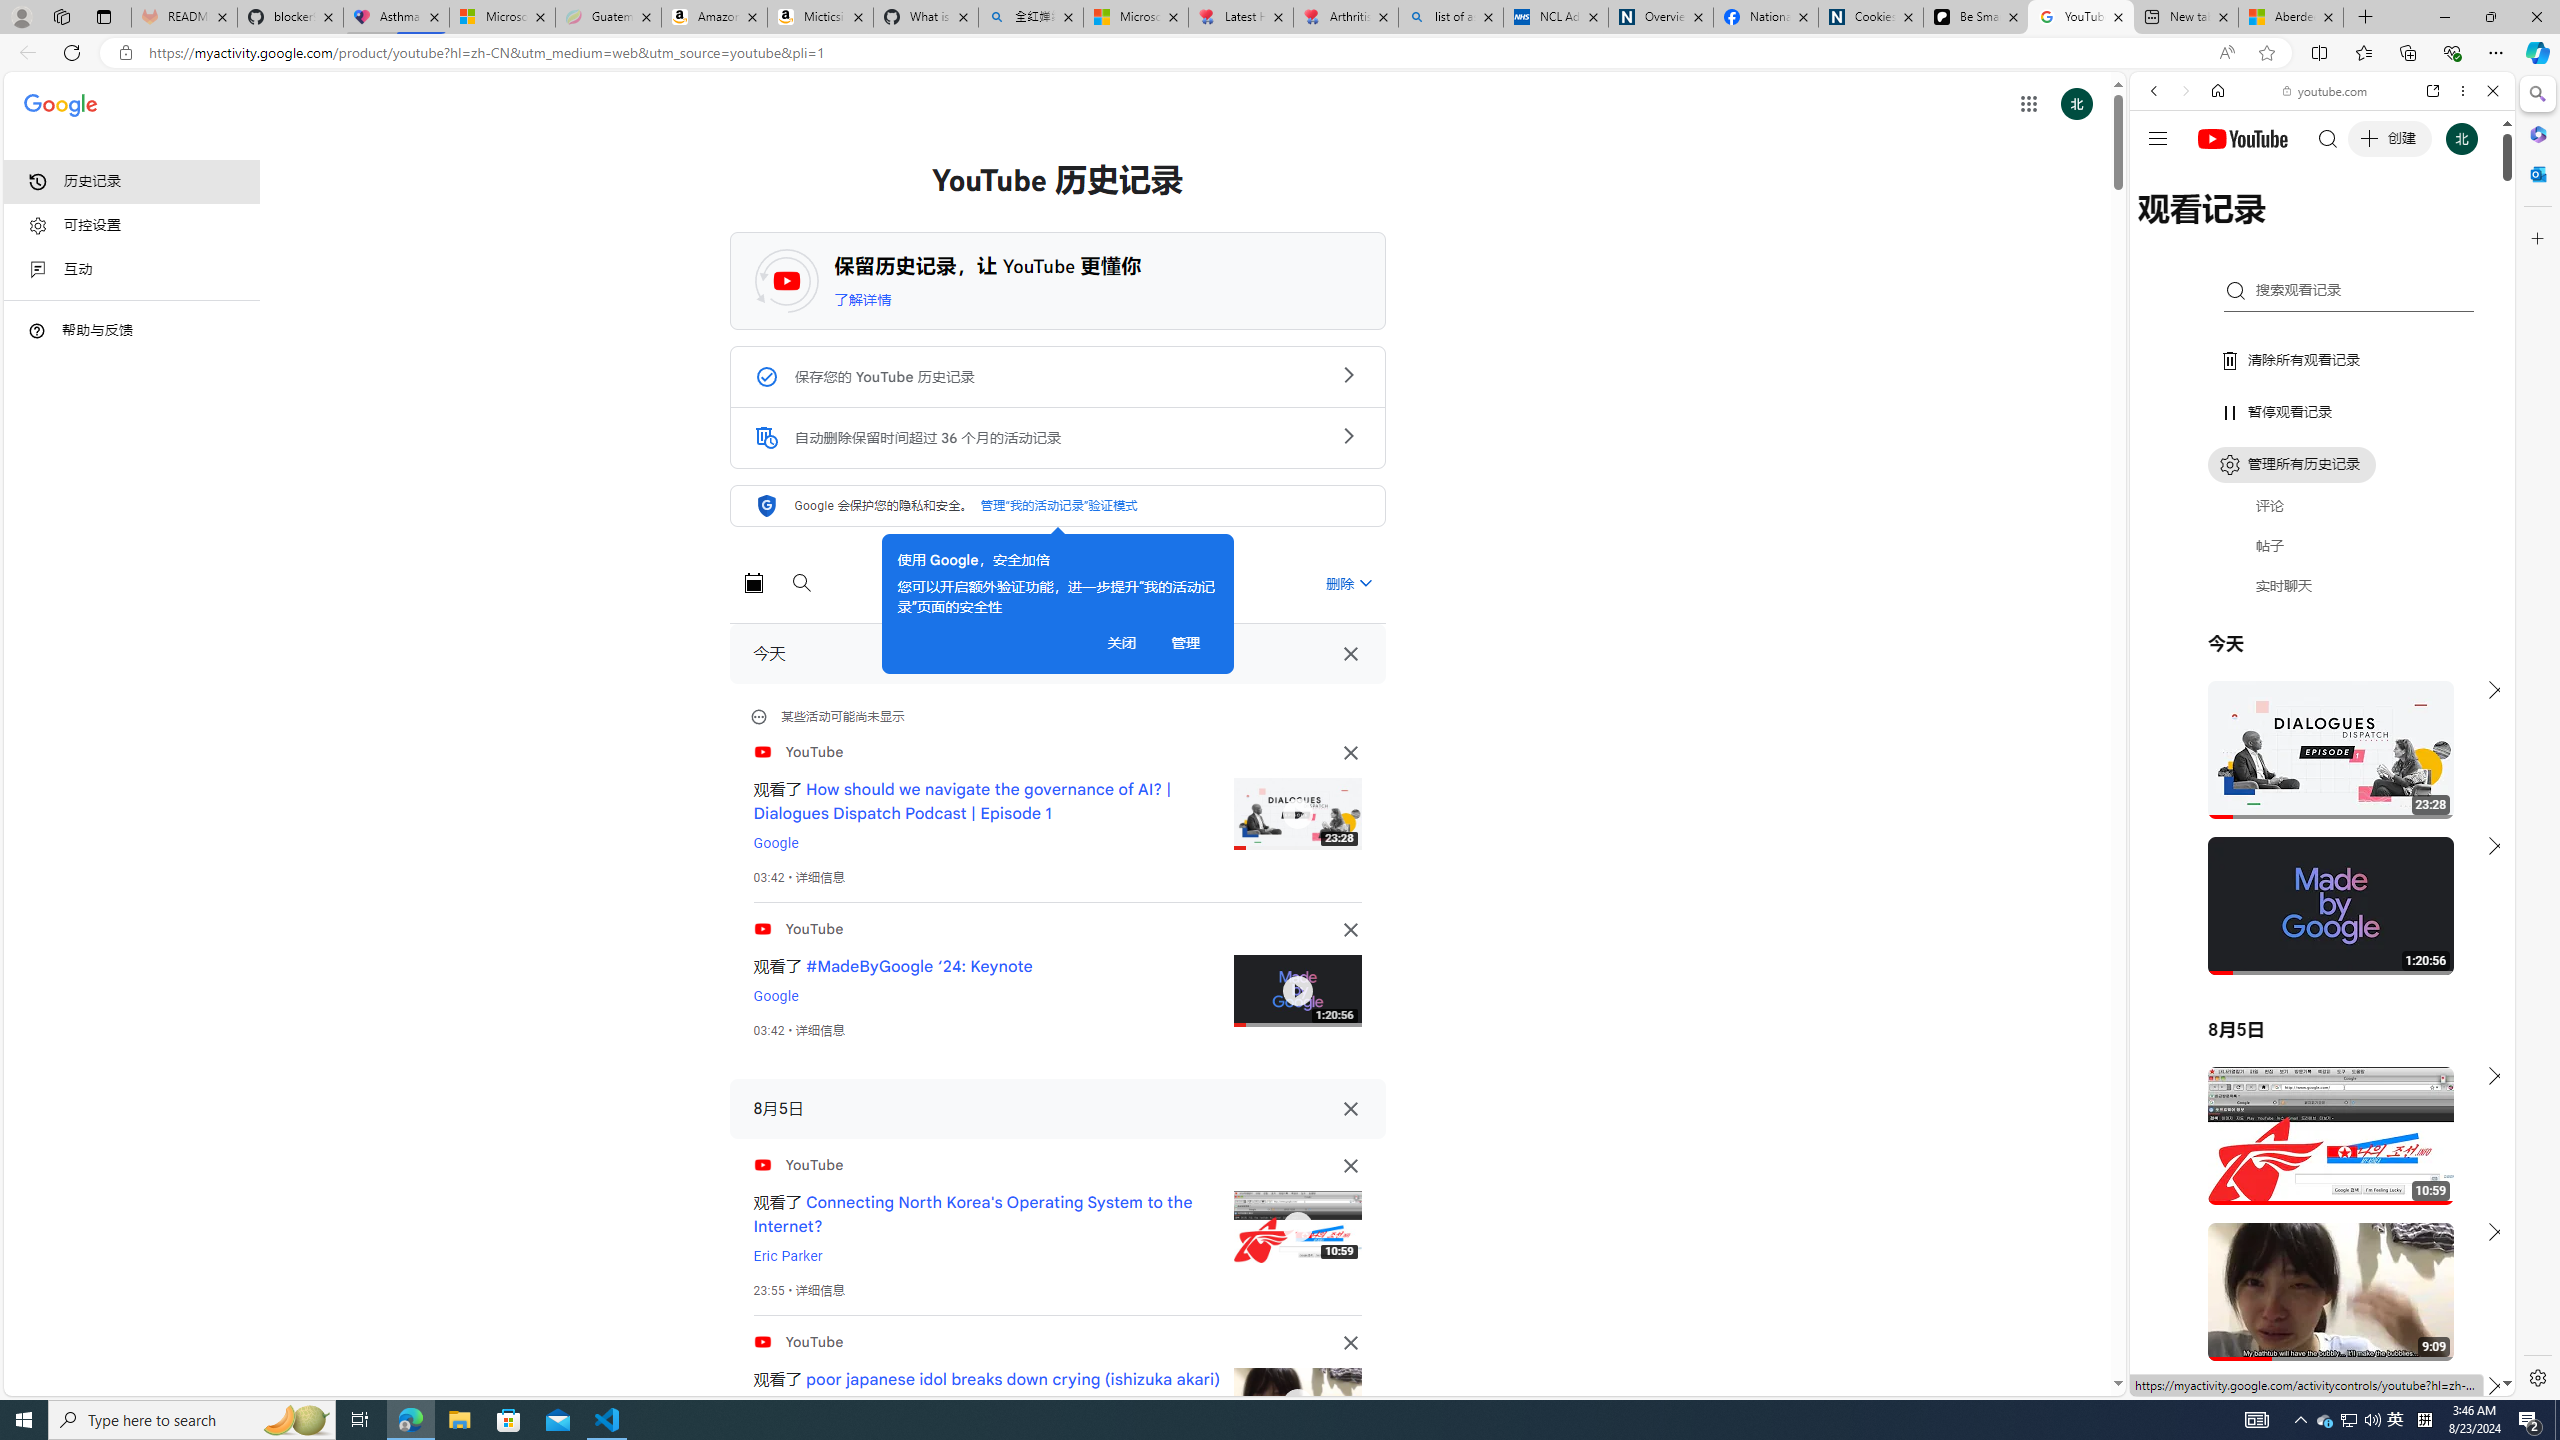  What do you see at coordinates (2468, 228) in the screenshot?
I see `Preferences` at bounding box center [2468, 228].